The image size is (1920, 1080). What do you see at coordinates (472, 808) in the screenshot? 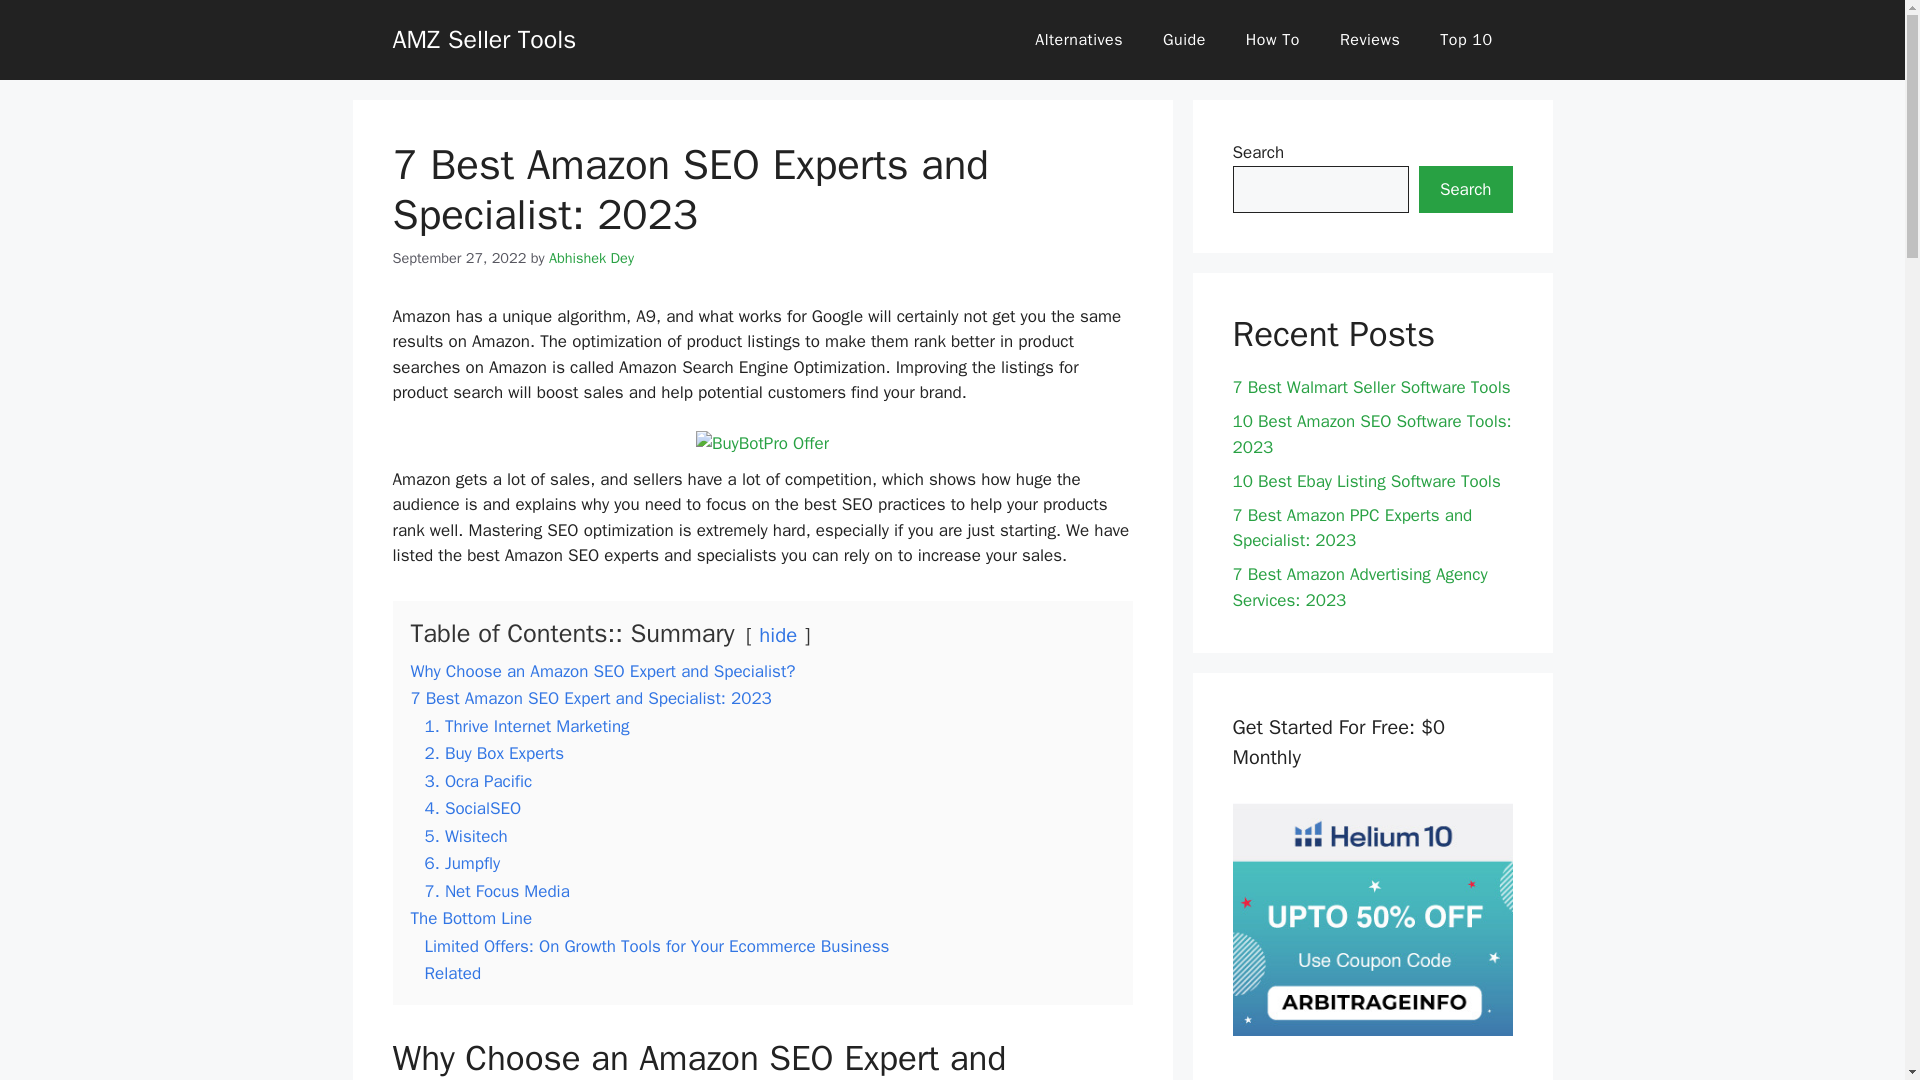
I see `4. SocialSEO` at bounding box center [472, 808].